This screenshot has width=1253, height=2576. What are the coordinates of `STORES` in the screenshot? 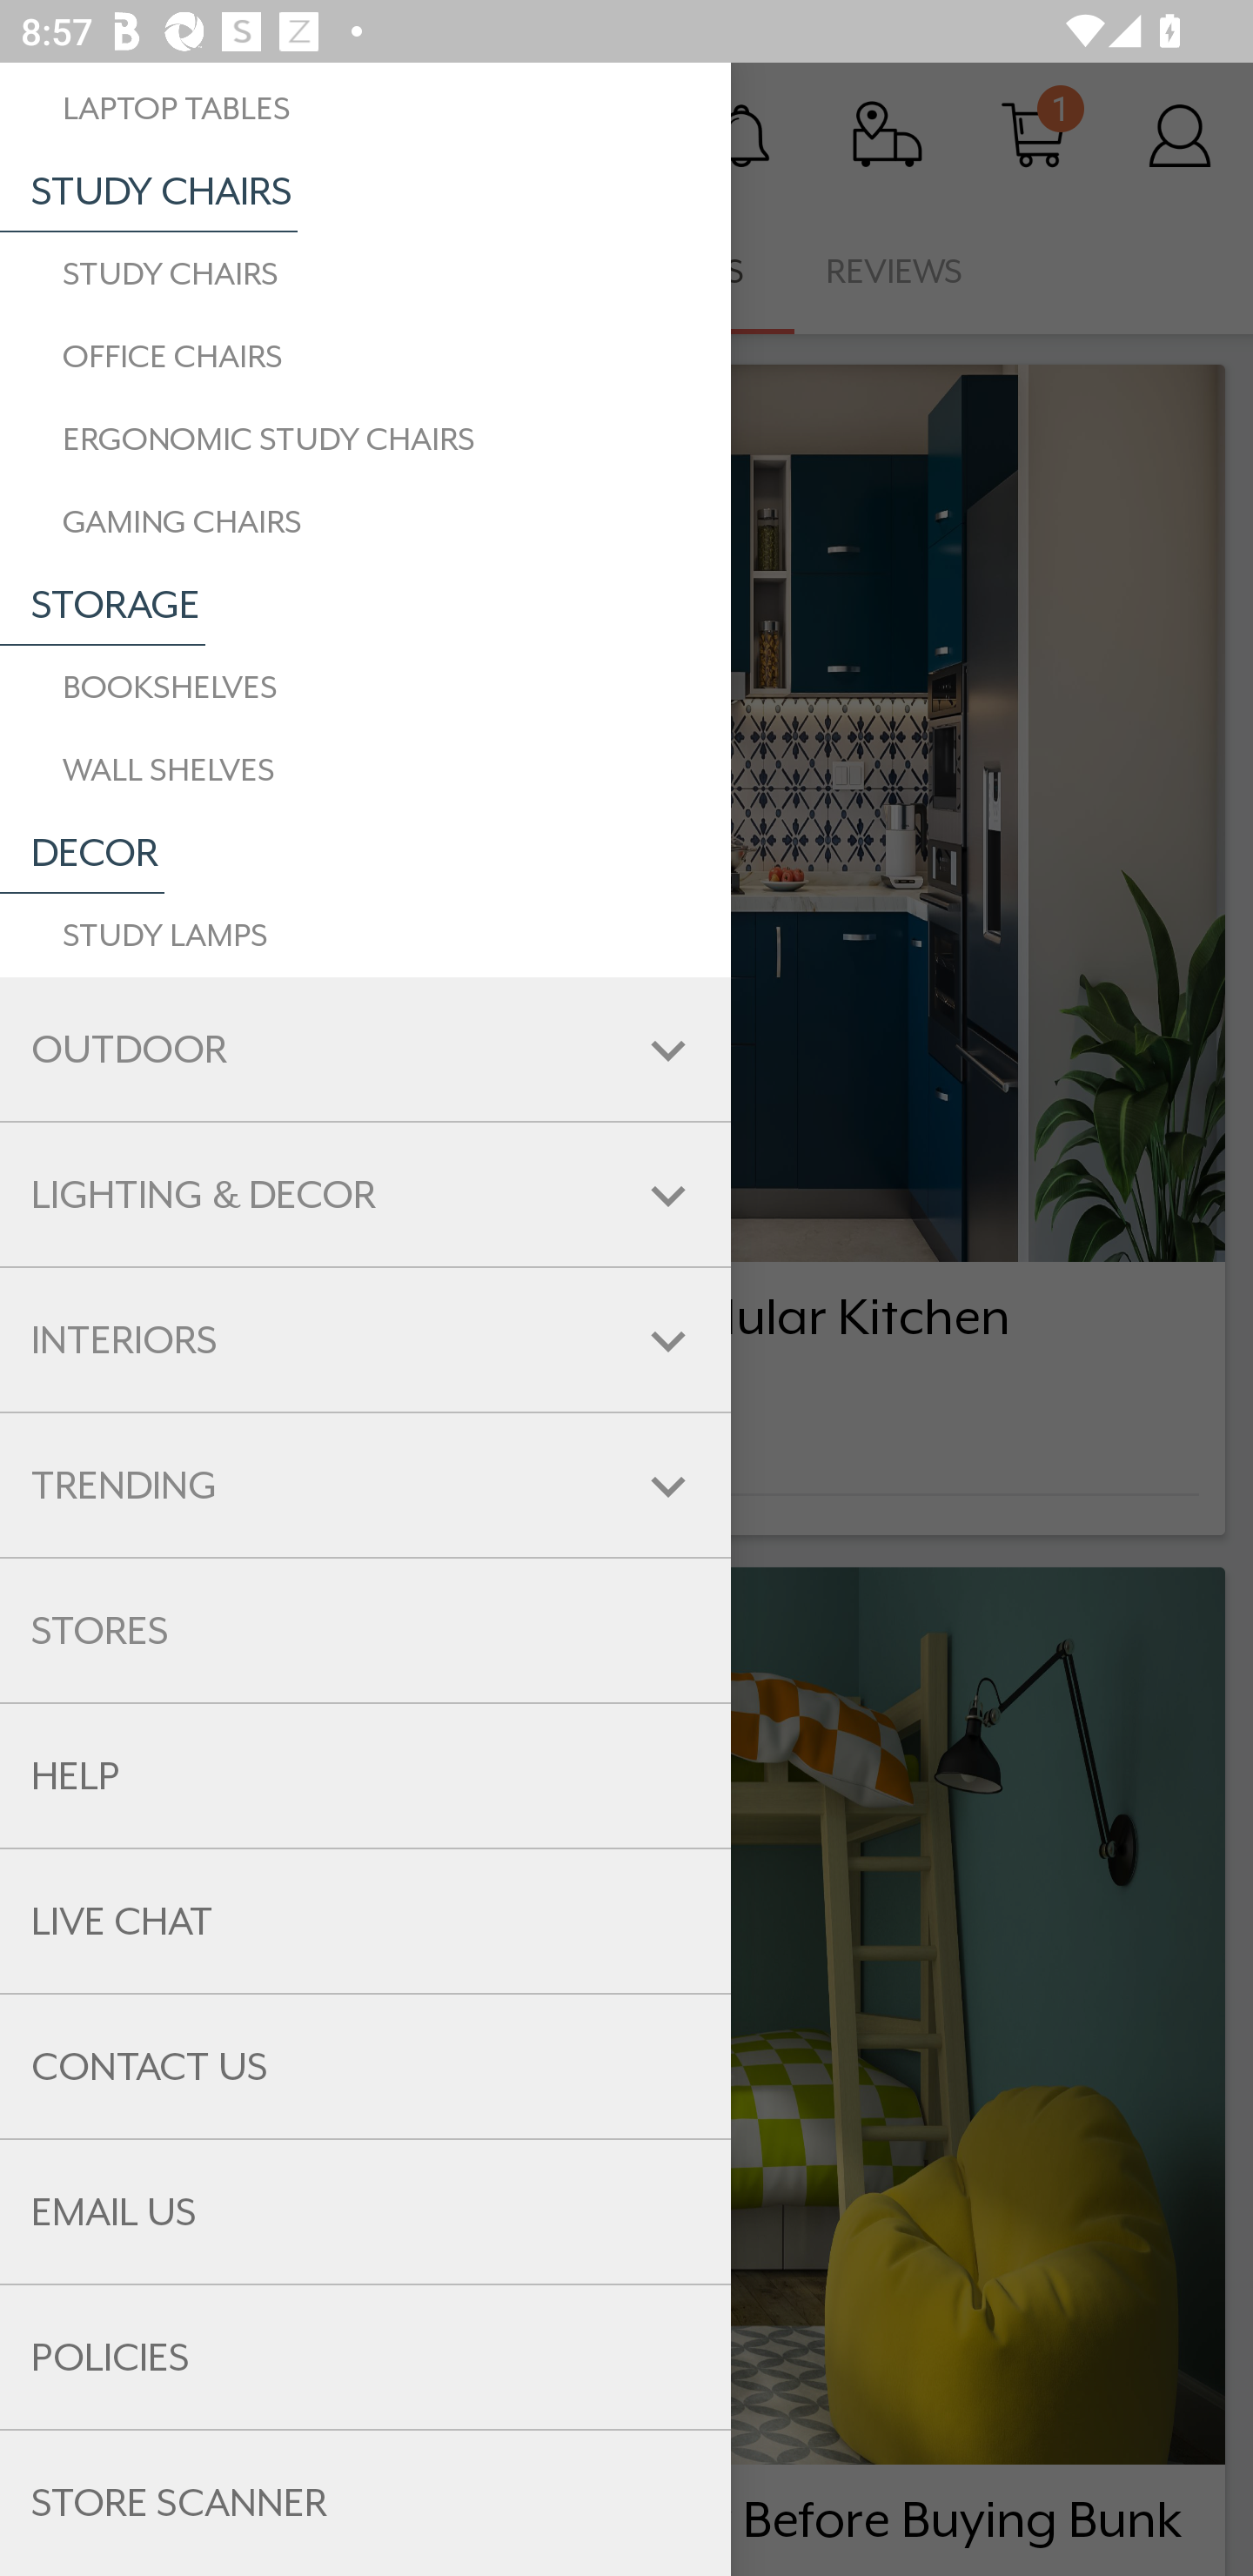 It's located at (365, 1630).